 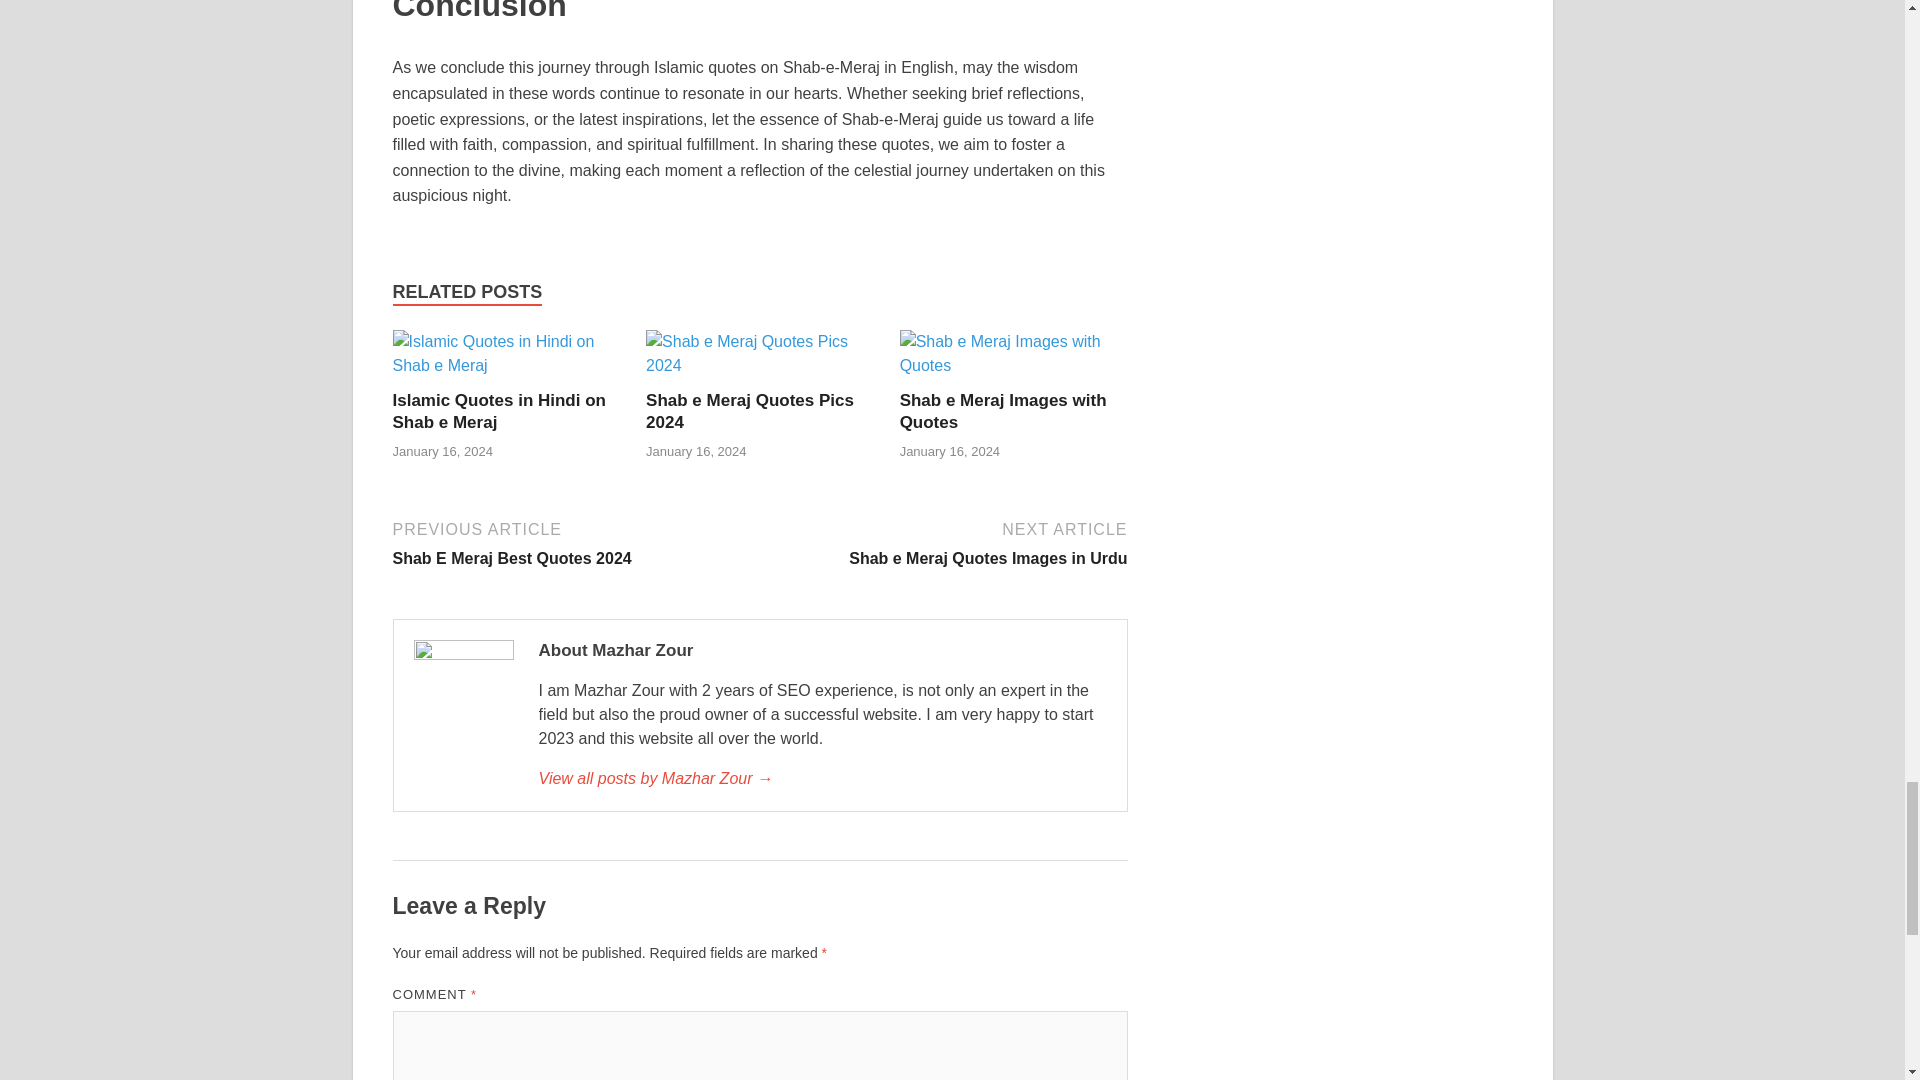 What do you see at coordinates (1004, 410) in the screenshot?
I see `Shab e Meraj Images with Quotes` at bounding box center [1004, 410].